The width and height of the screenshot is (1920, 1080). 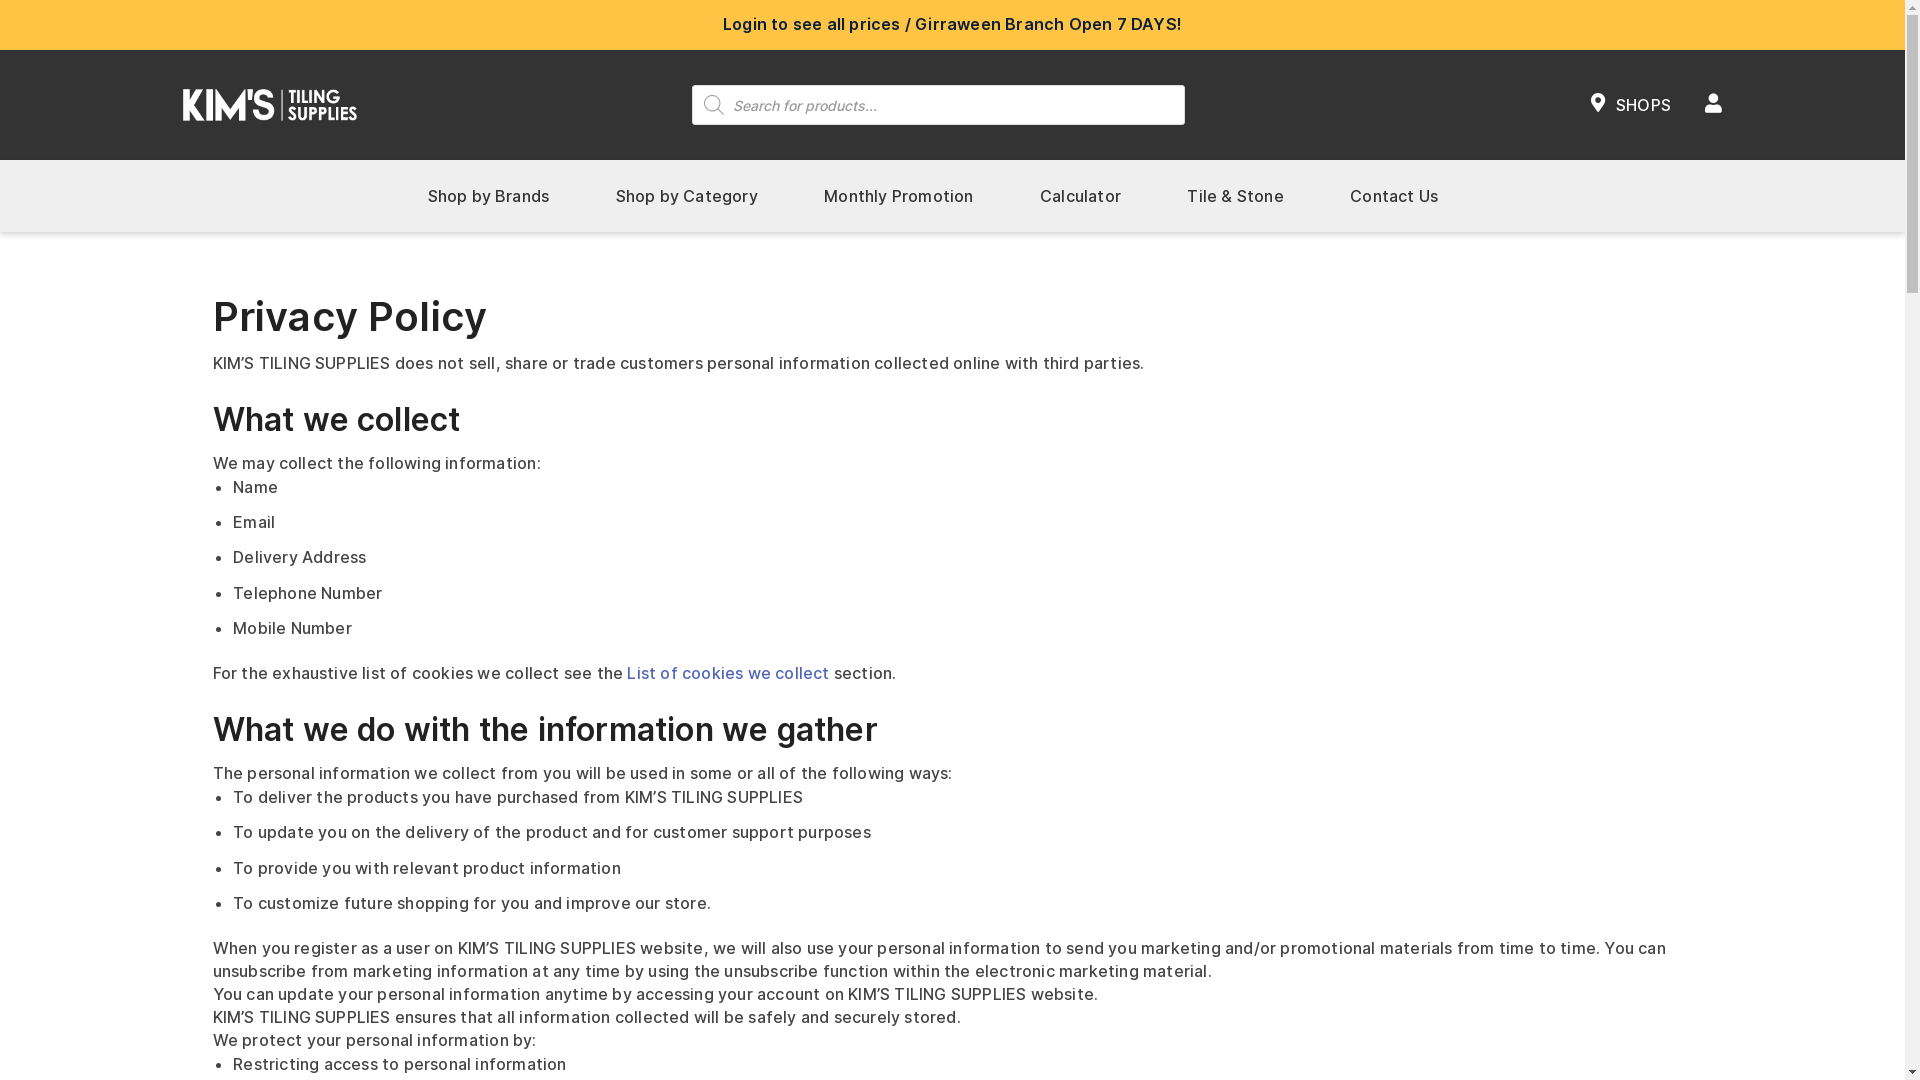 I want to click on acc, so click(x=1714, y=105).